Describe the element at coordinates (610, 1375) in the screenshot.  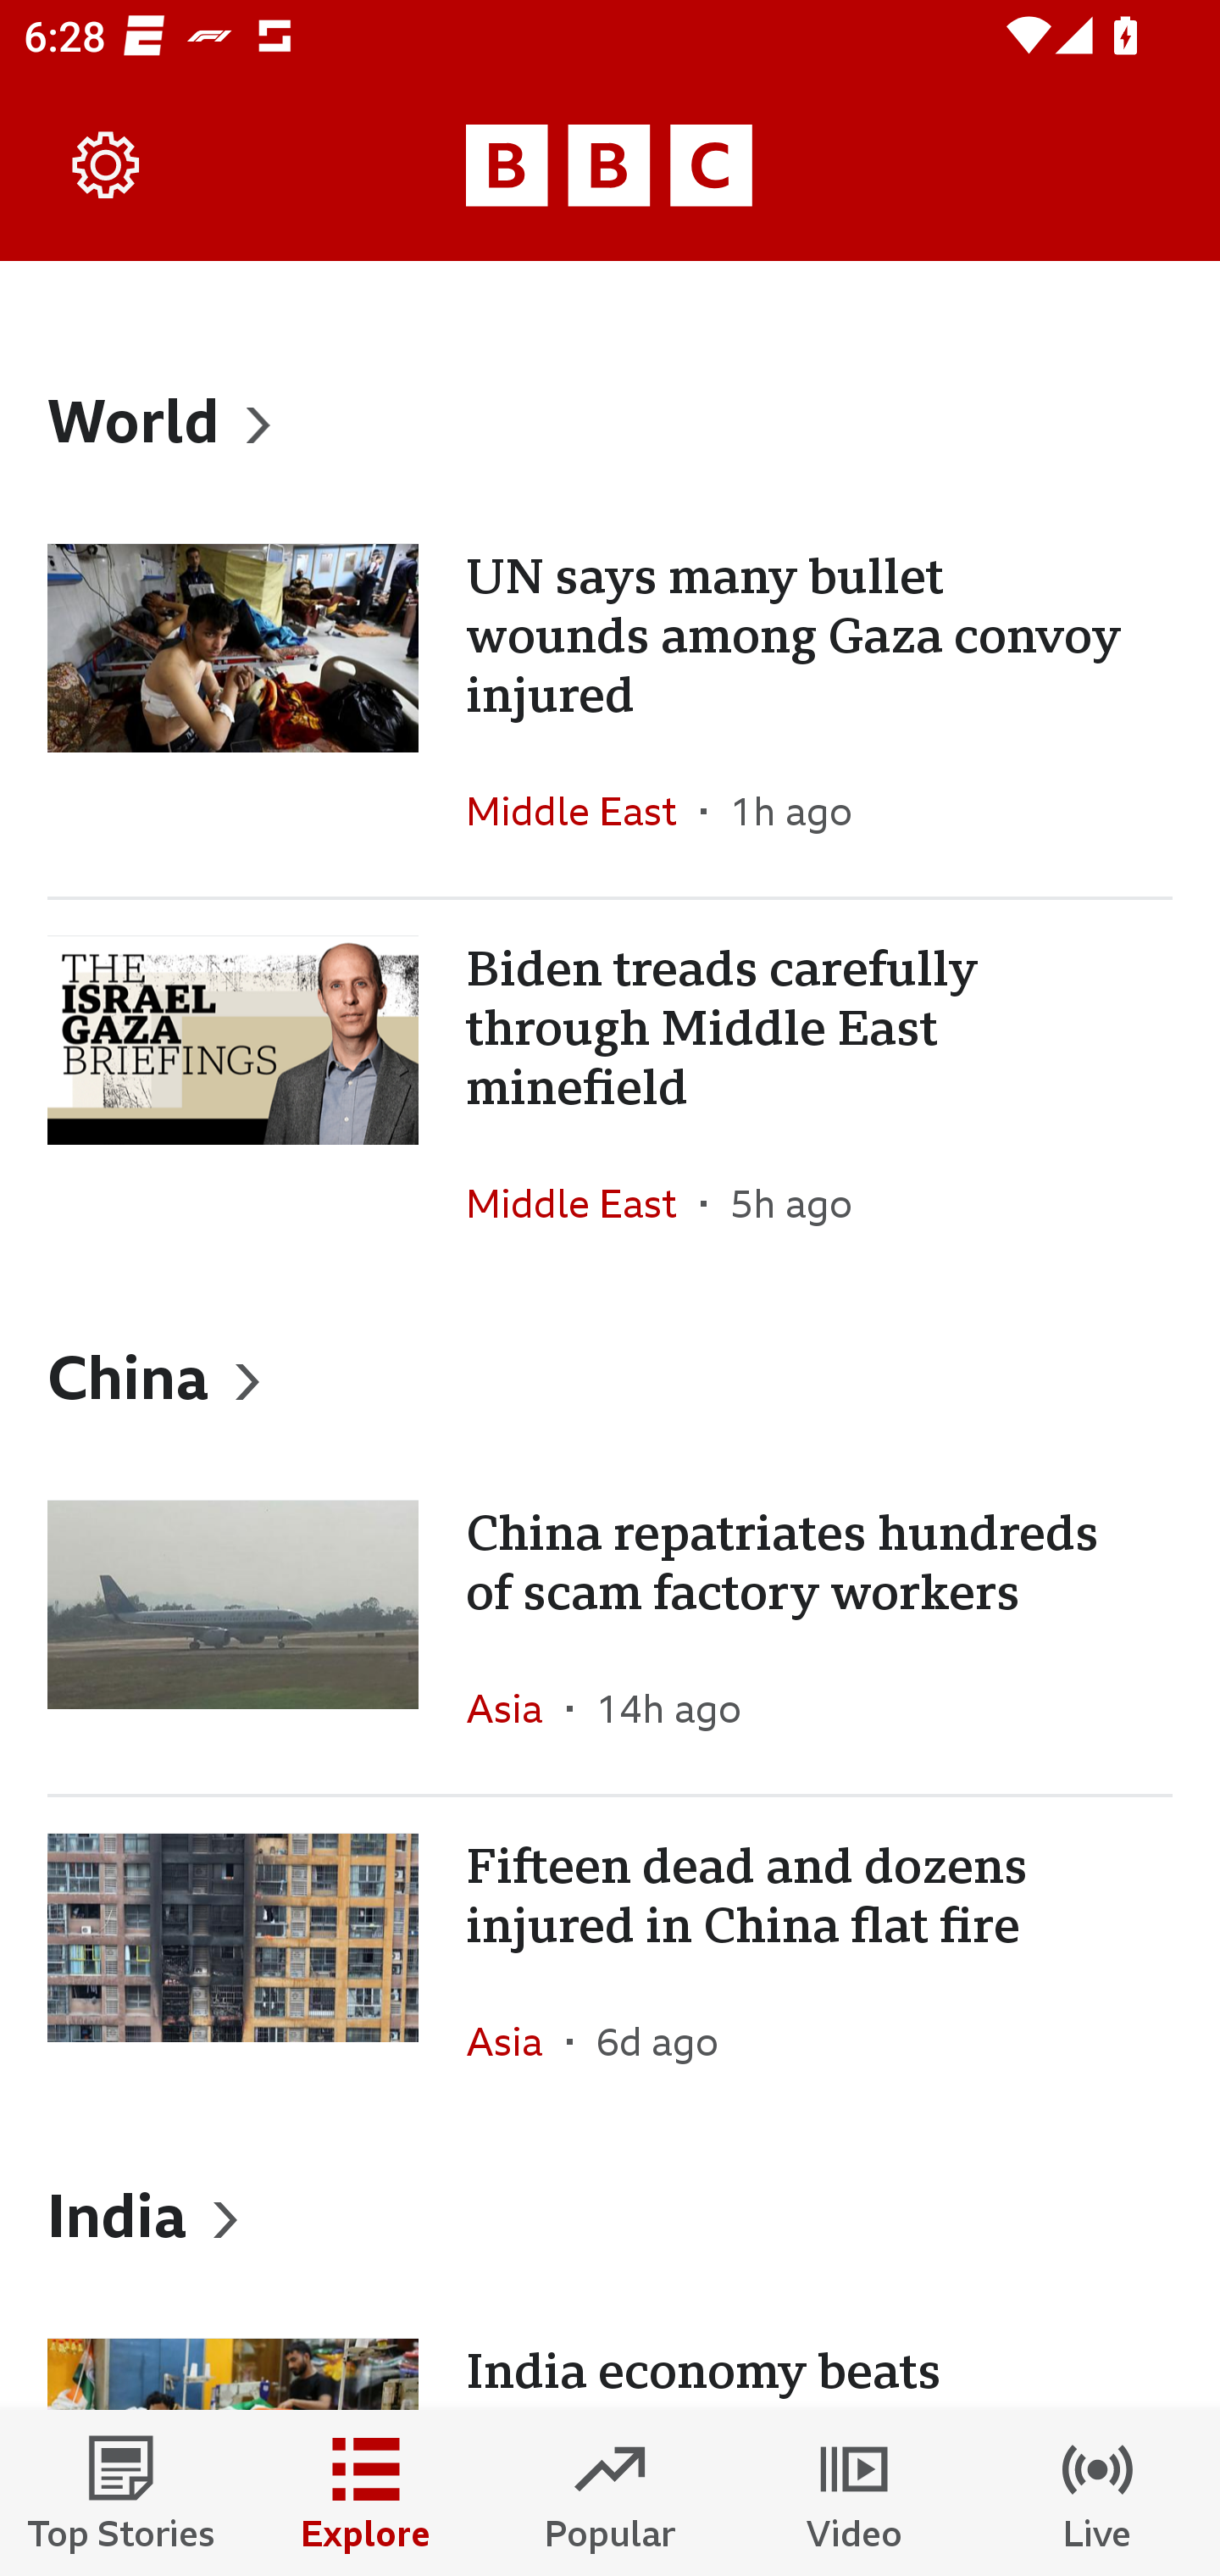
I see `China, Heading China   ` at that location.